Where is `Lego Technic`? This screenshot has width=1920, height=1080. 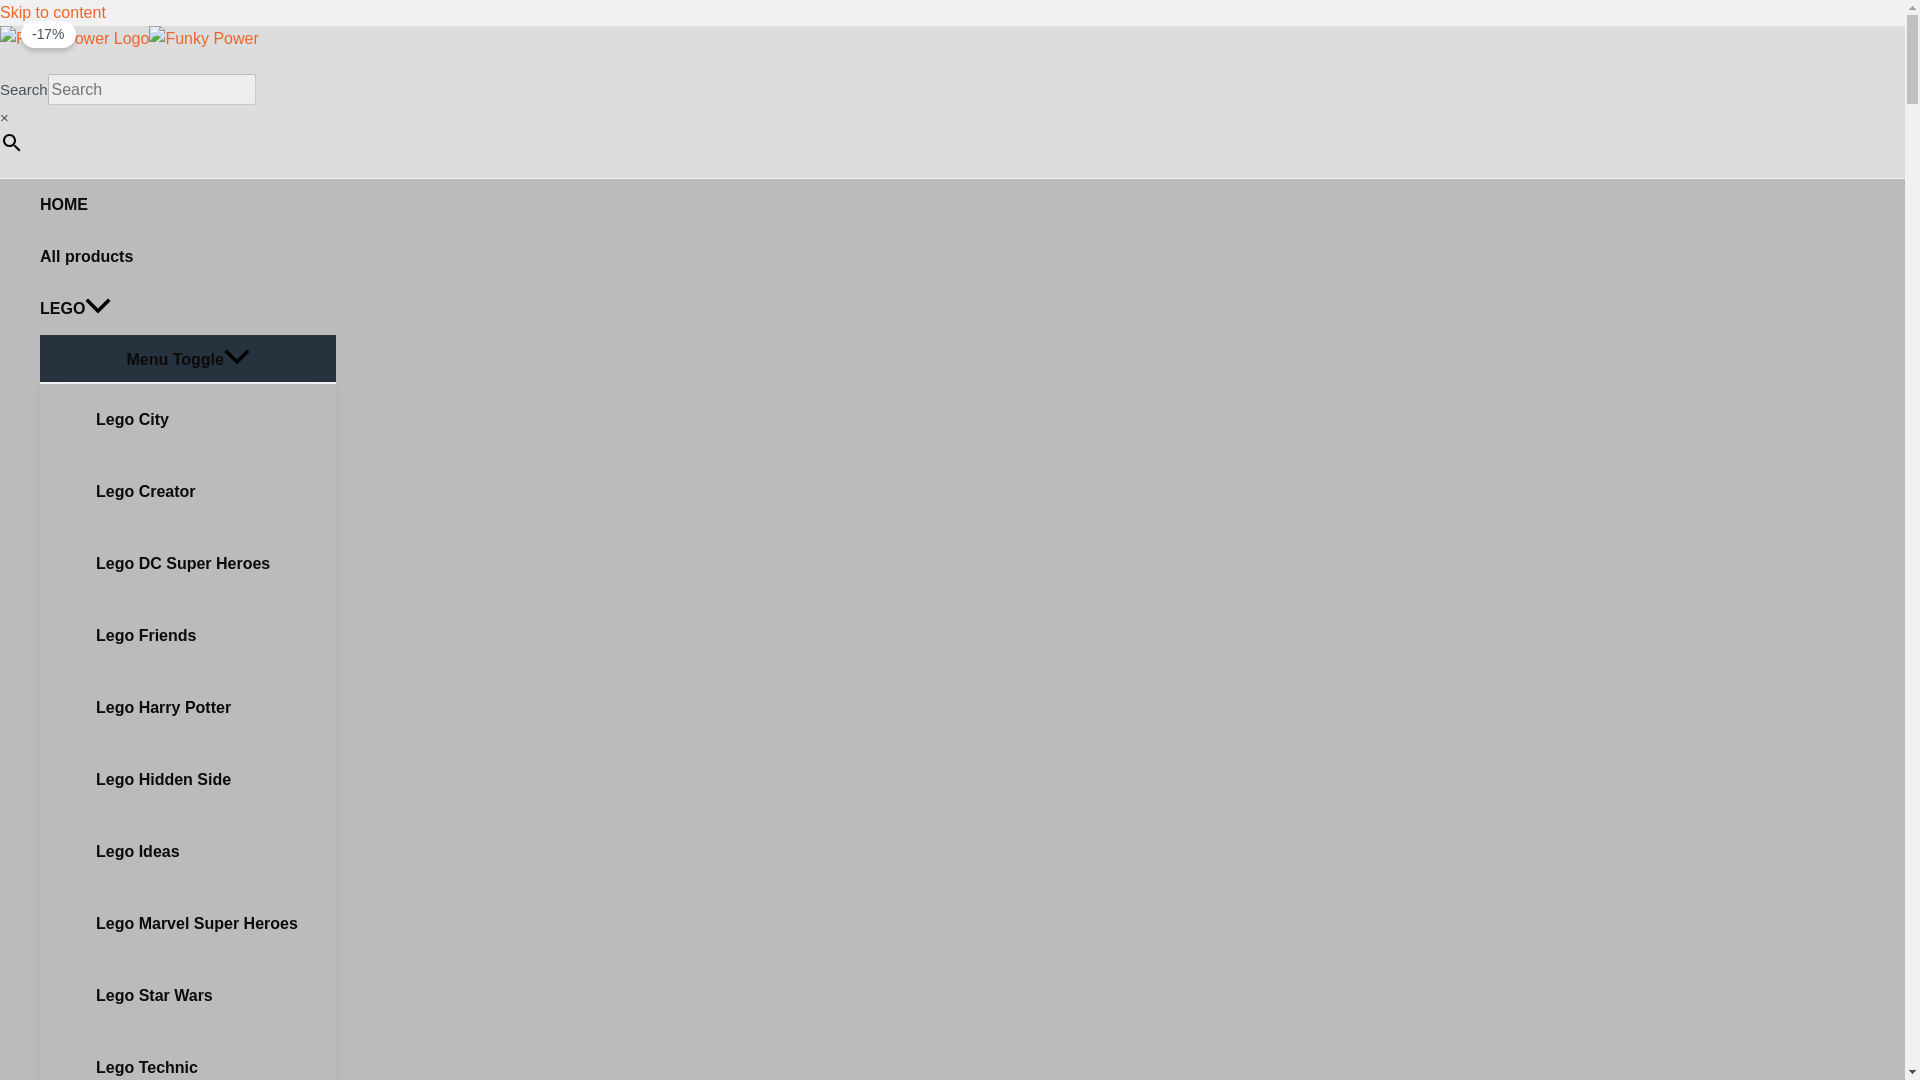 Lego Technic is located at coordinates (208, 1056).